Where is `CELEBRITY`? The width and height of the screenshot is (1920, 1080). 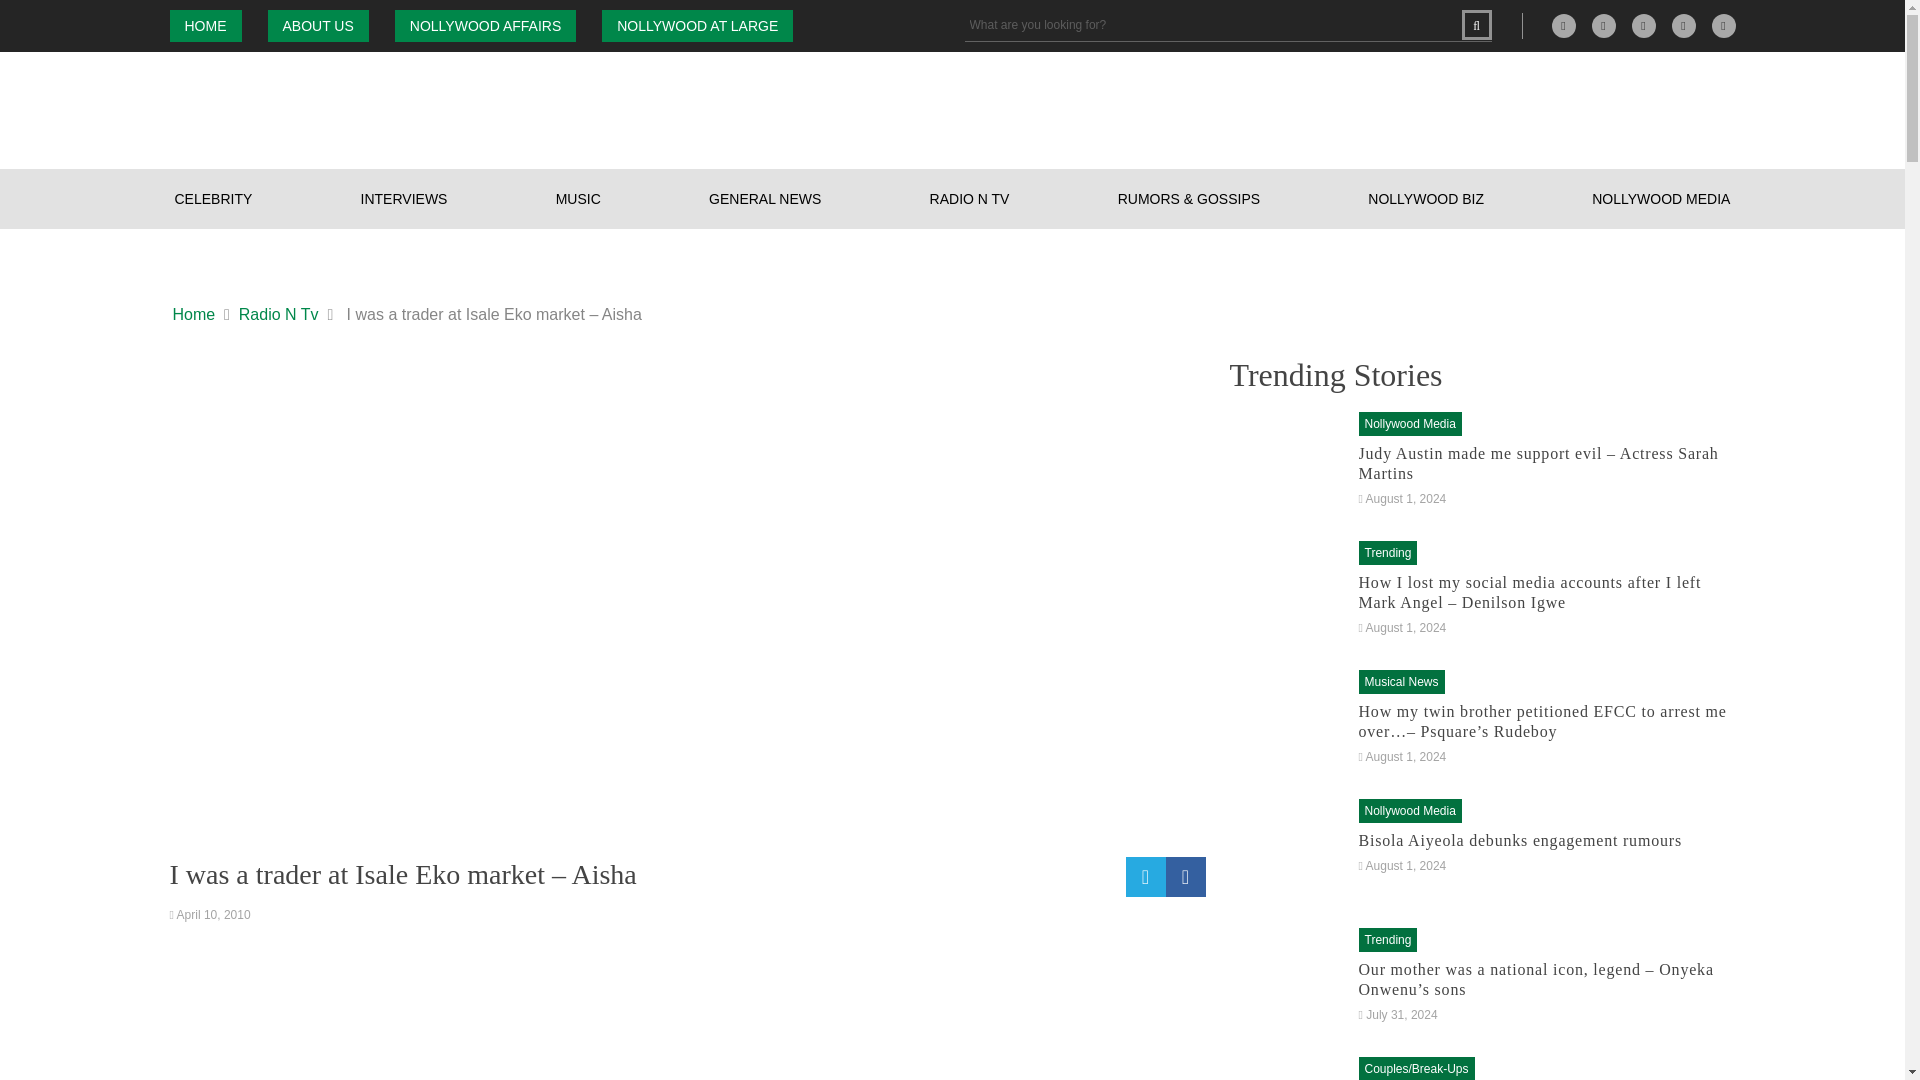
CELEBRITY is located at coordinates (214, 198).